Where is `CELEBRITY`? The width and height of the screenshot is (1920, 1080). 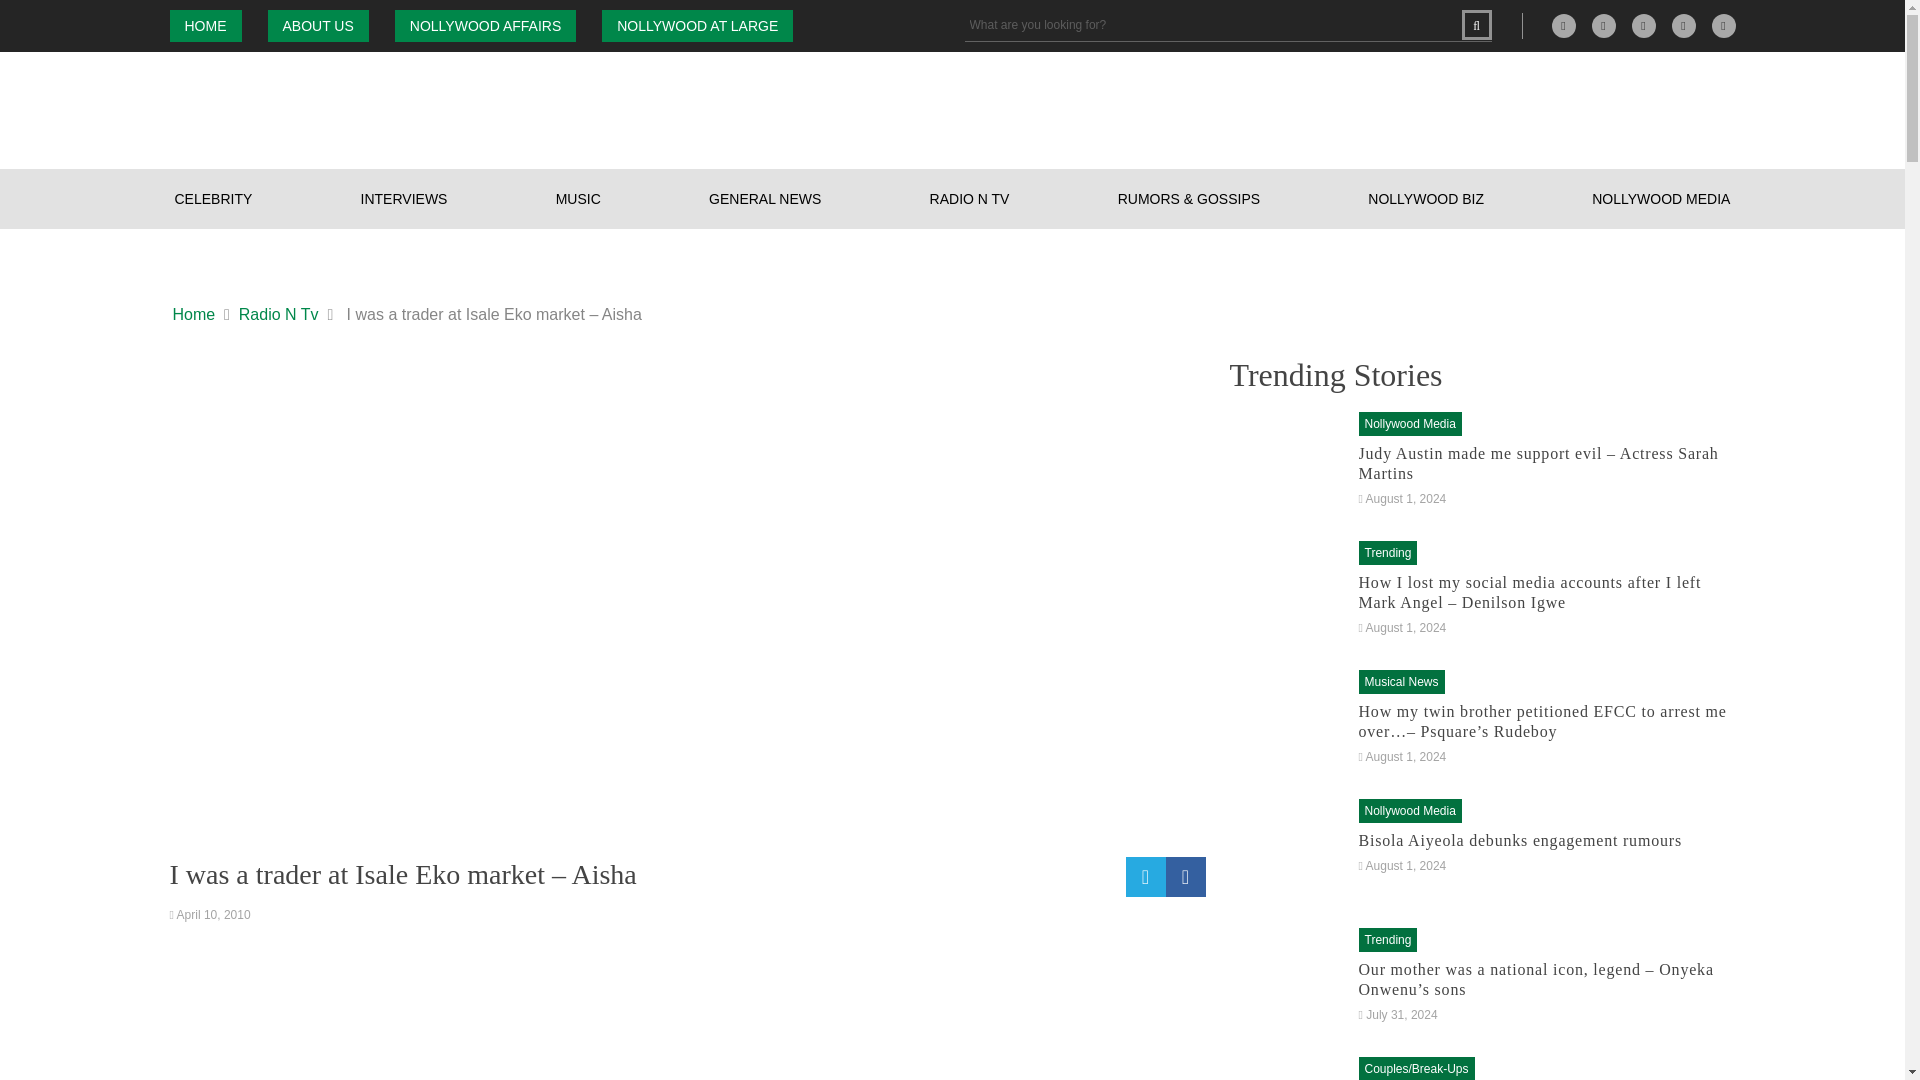
CELEBRITY is located at coordinates (214, 198).